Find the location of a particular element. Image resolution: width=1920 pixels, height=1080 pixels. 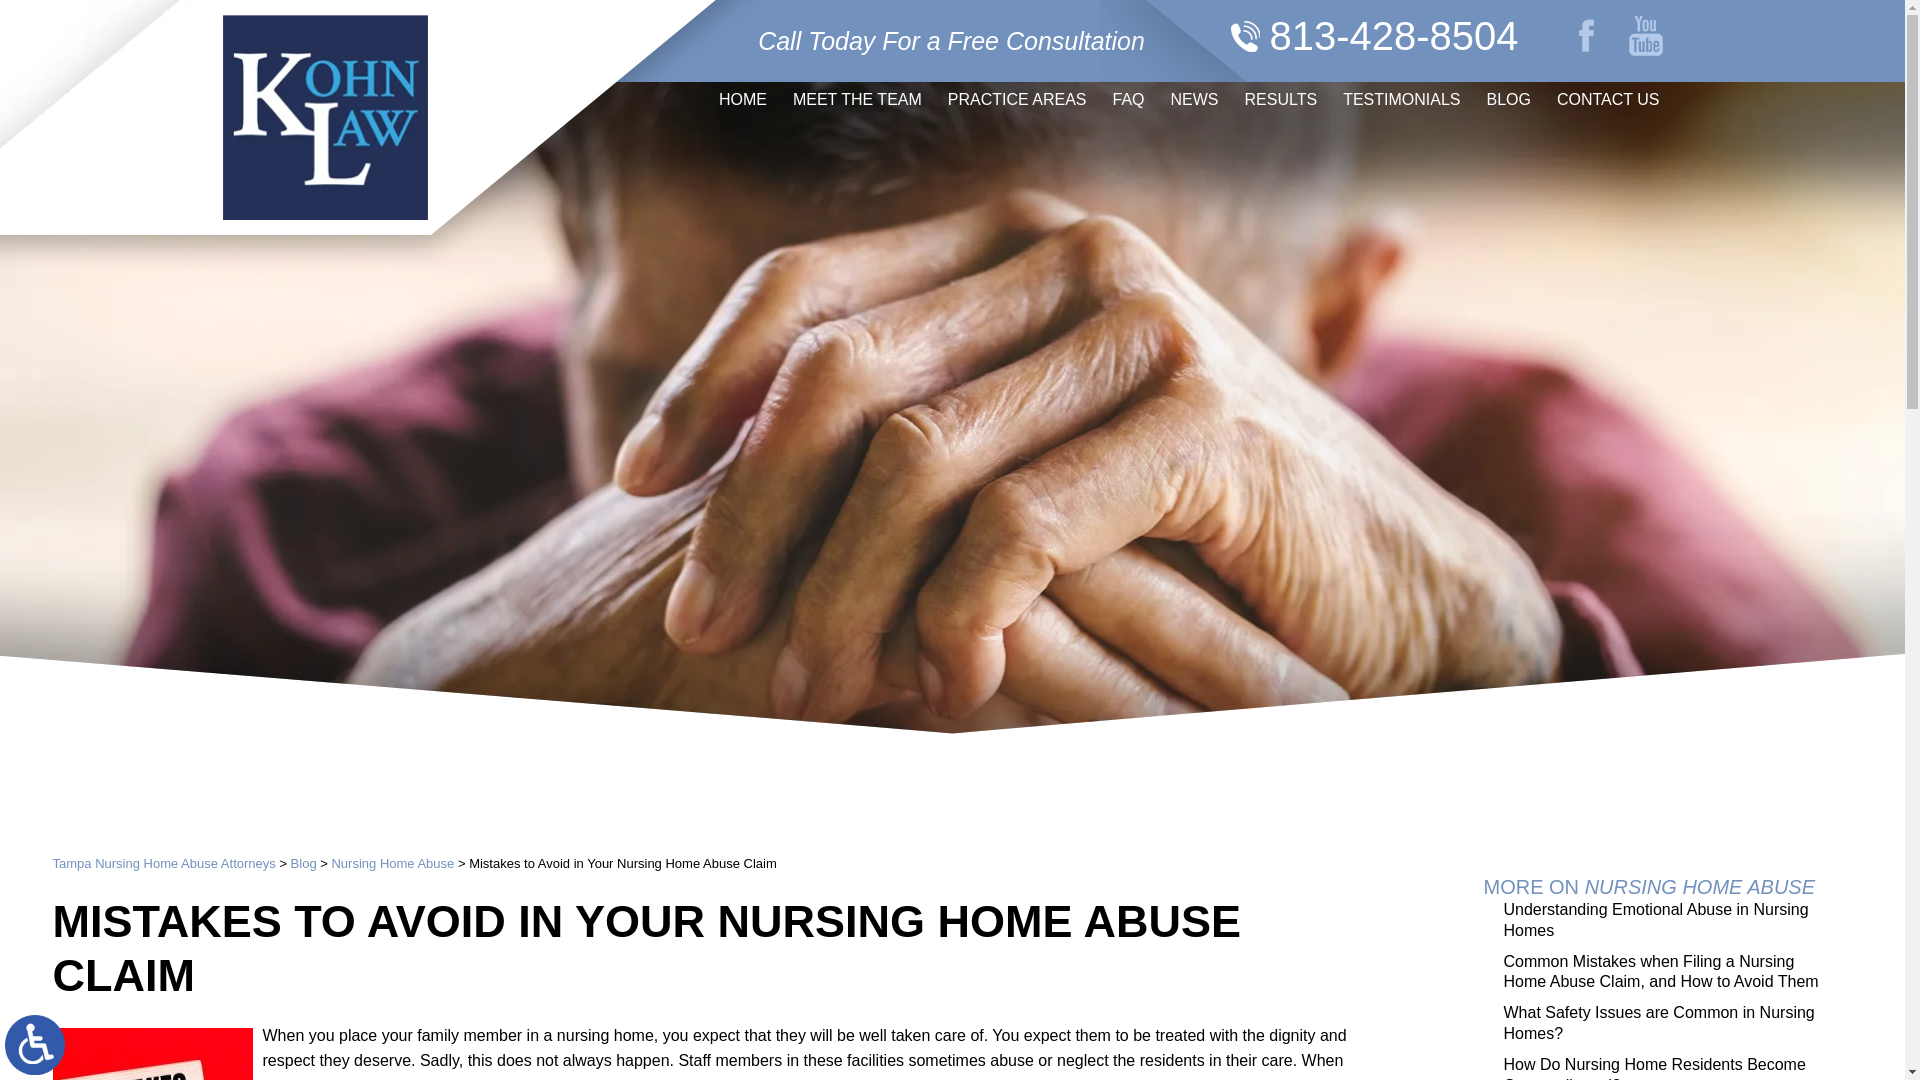

PRACTICE AREAS is located at coordinates (1018, 100).